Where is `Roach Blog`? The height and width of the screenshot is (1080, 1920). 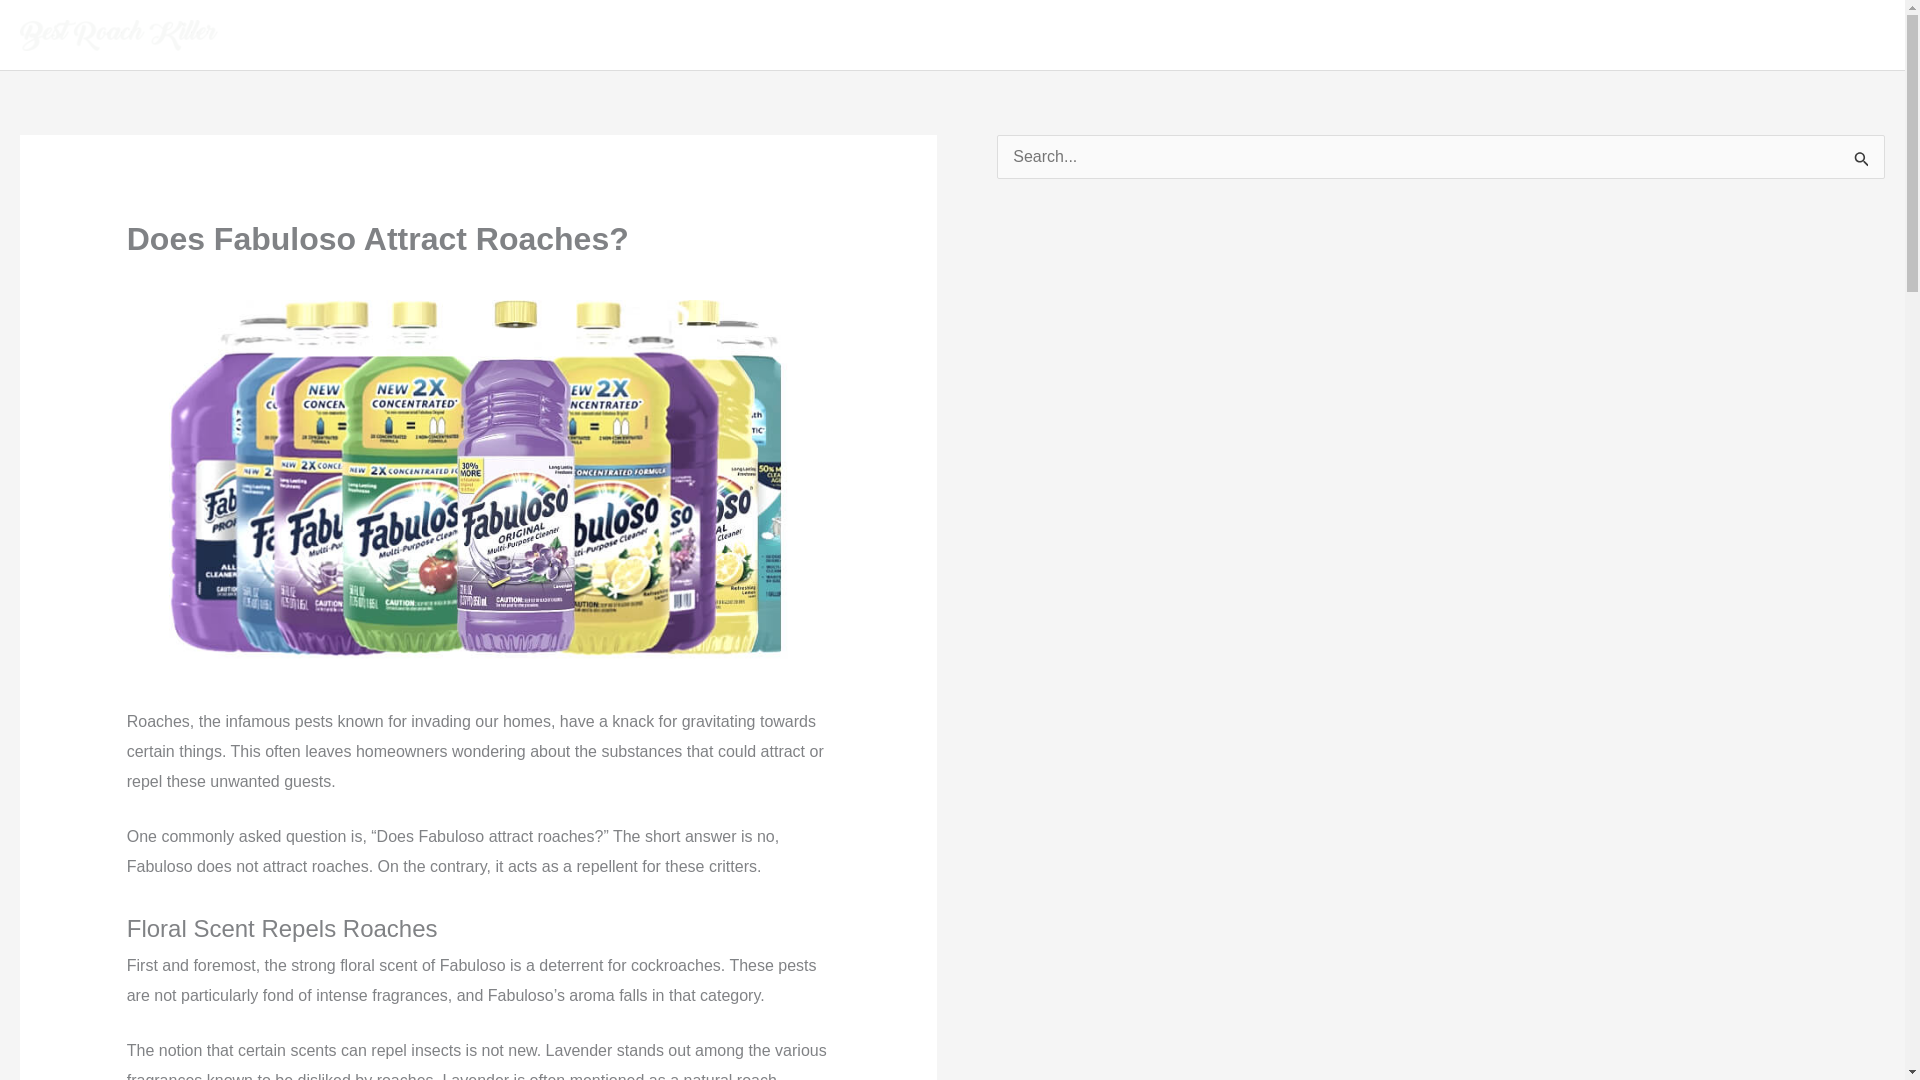 Roach Blog is located at coordinates (1828, 35).